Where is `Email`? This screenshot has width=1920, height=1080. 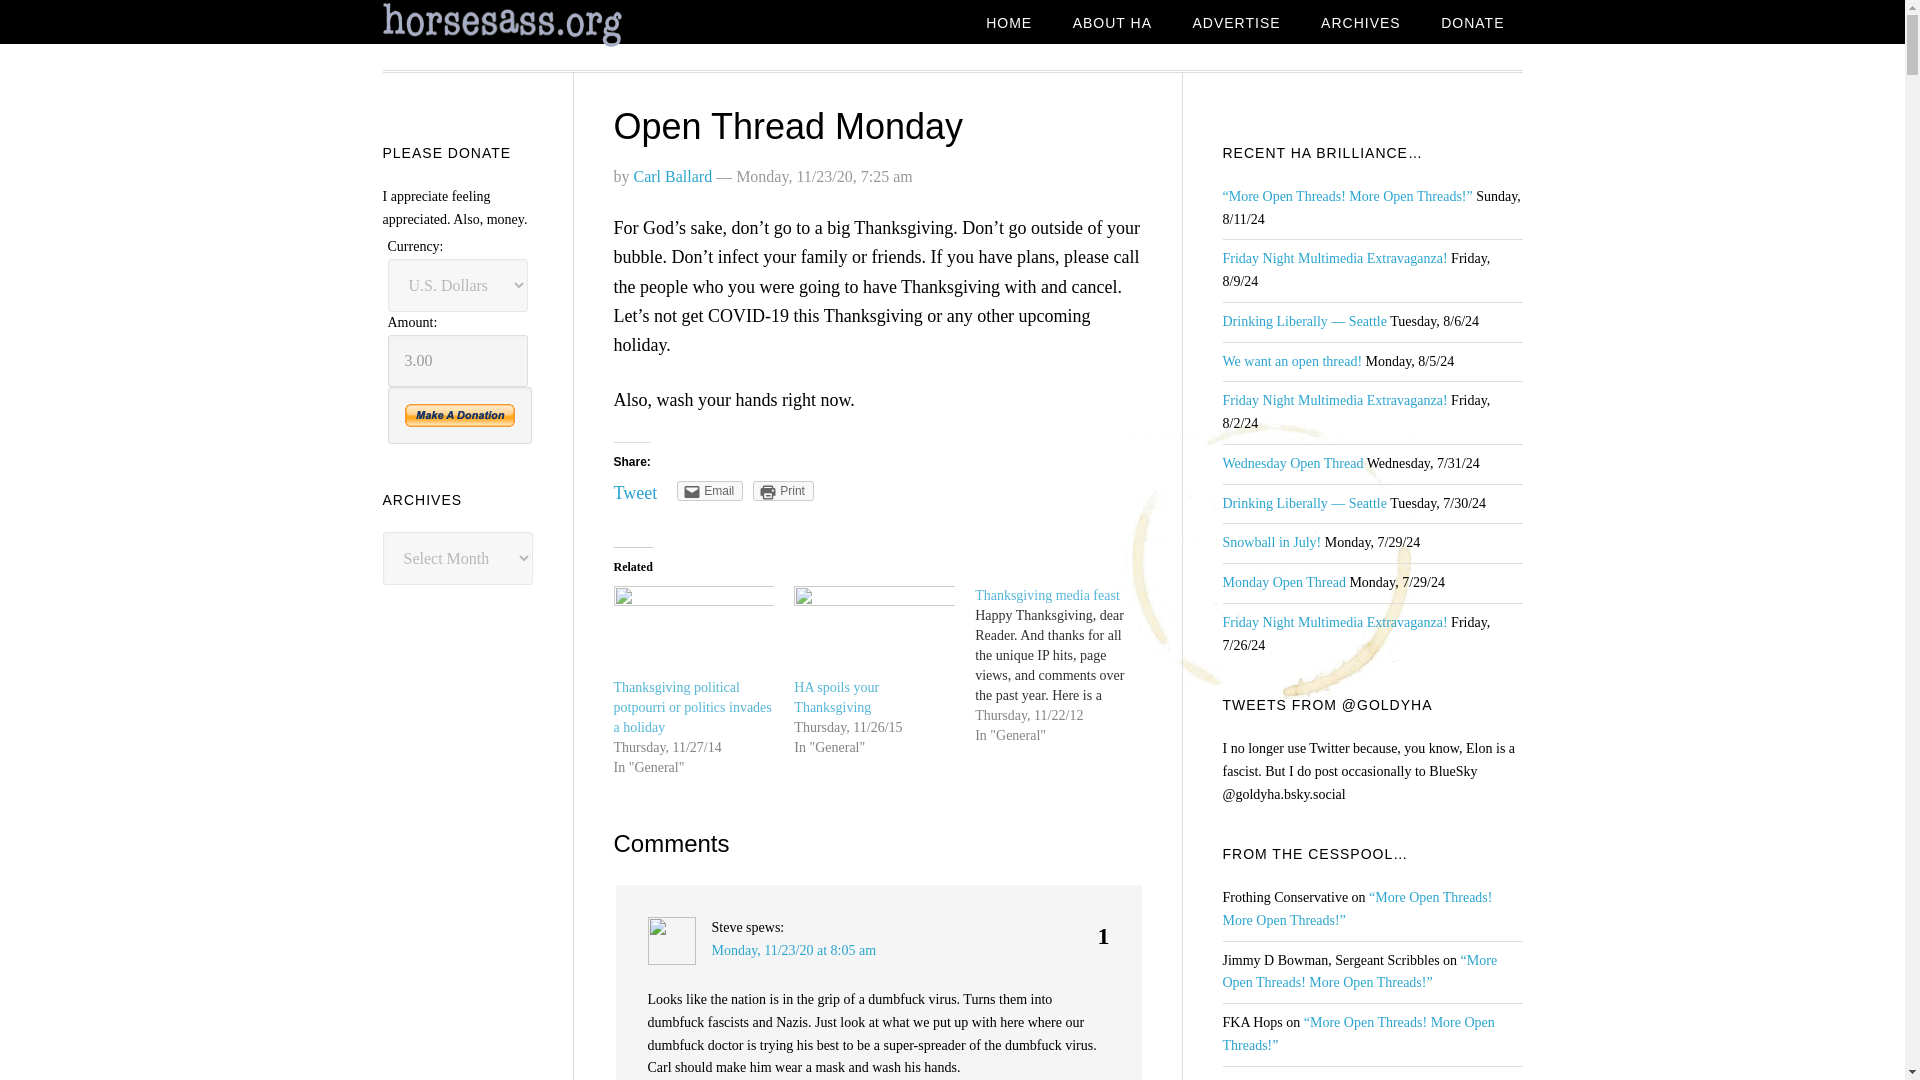 Email is located at coordinates (710, 490).